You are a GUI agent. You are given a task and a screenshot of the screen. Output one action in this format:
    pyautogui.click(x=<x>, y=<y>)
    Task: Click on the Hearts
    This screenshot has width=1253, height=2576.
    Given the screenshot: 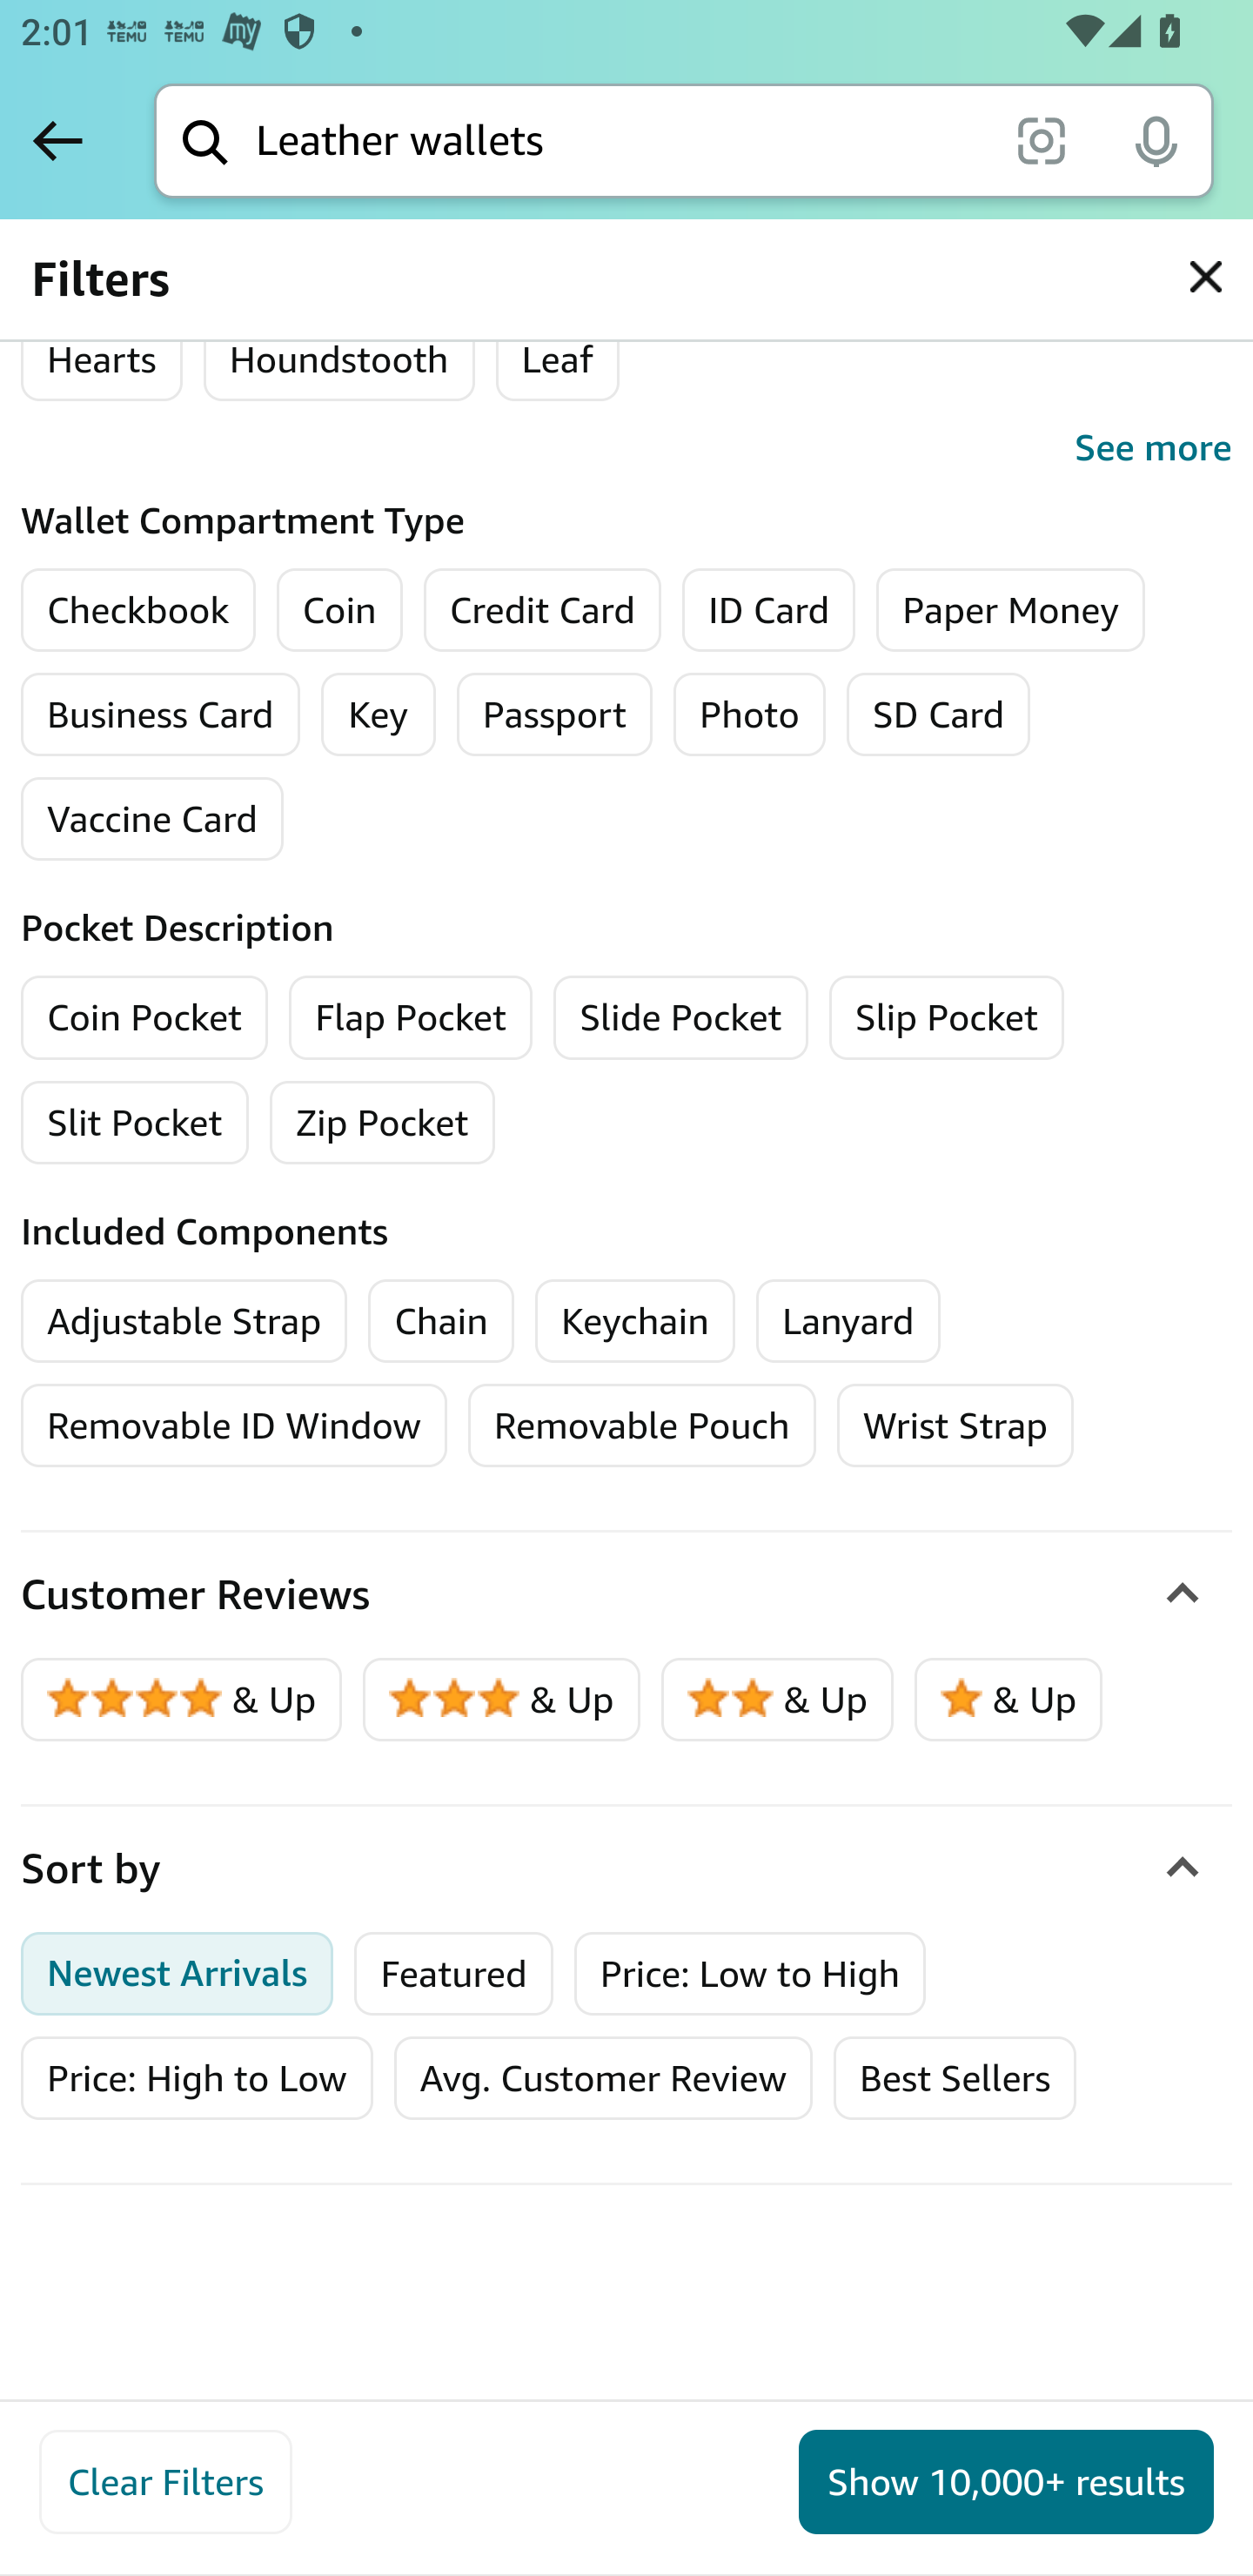 What is the action you would take?
    pyautogui.click(x=102, y=359)
    